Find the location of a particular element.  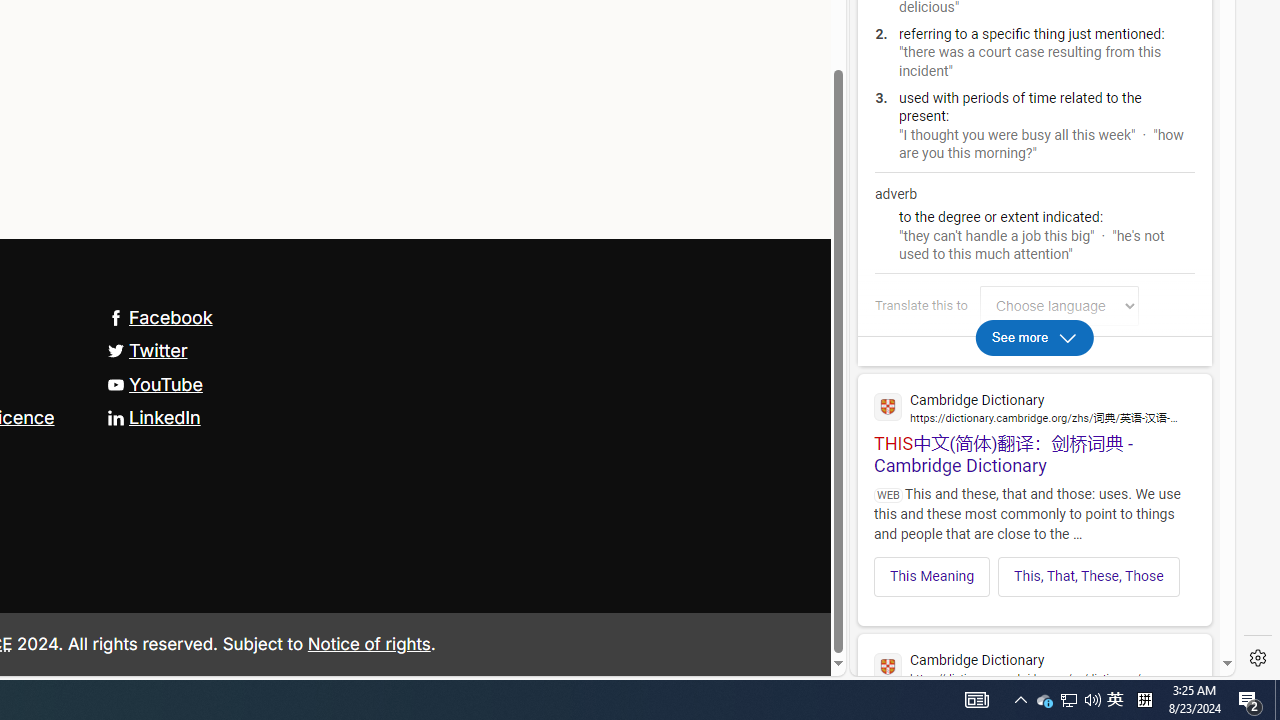

Cambridge Dictionary is located at coordinates (1034, 666).